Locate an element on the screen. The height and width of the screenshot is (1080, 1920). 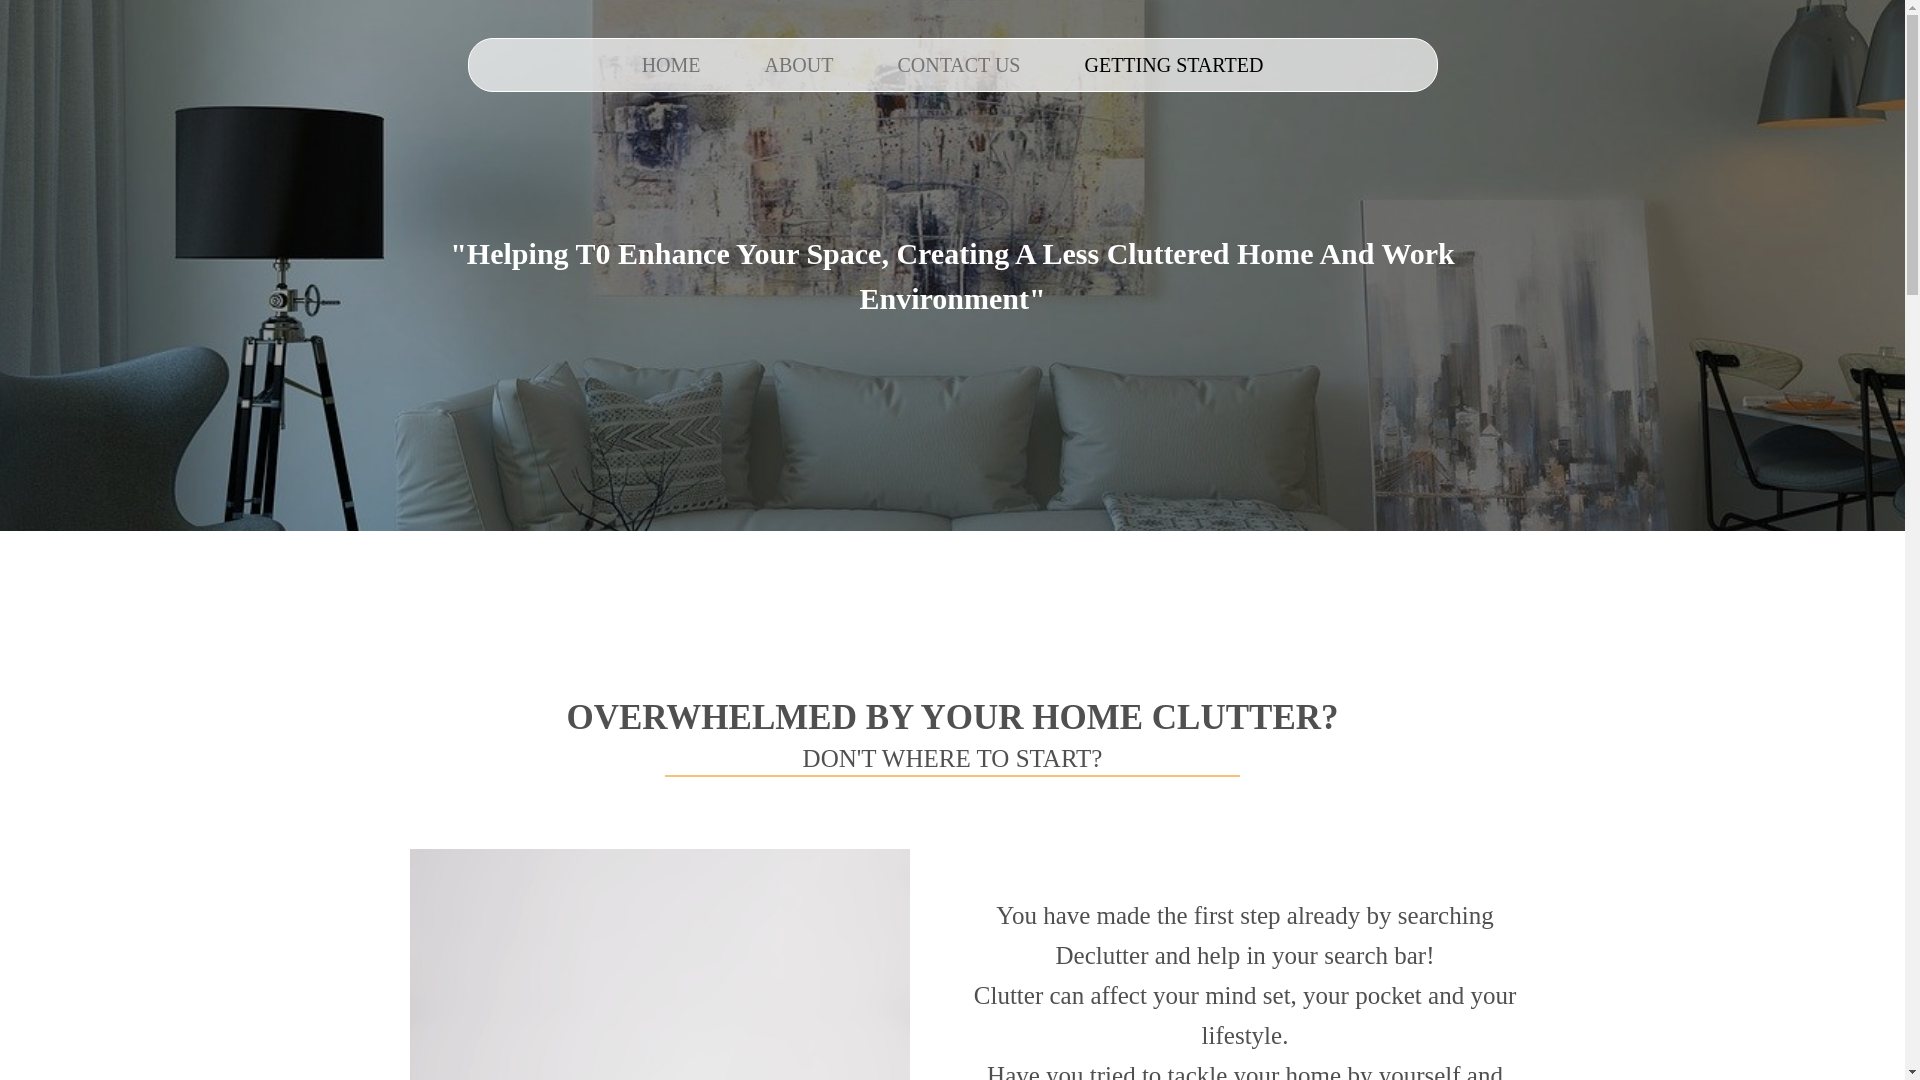
CONTACT US is located at coordinates (958, 64).